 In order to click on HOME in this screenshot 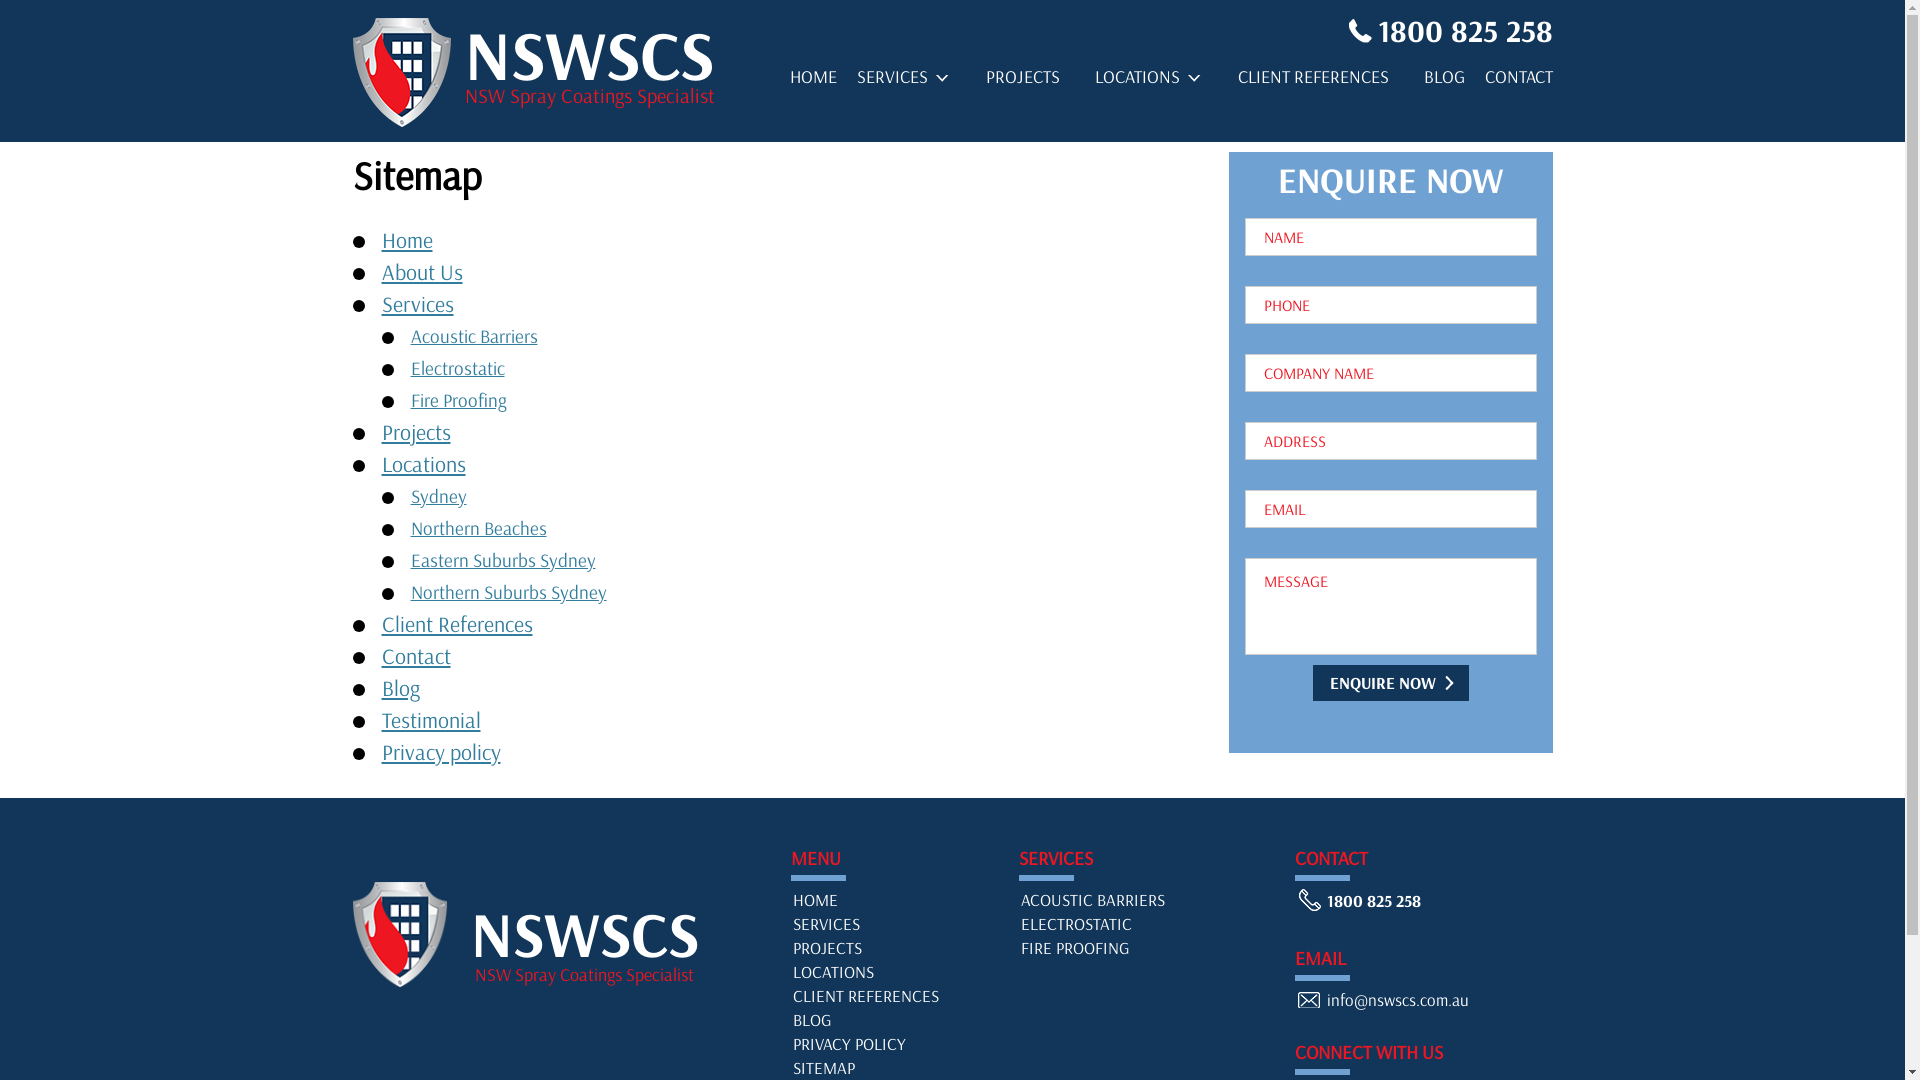, I will do `click(814, 900)`.